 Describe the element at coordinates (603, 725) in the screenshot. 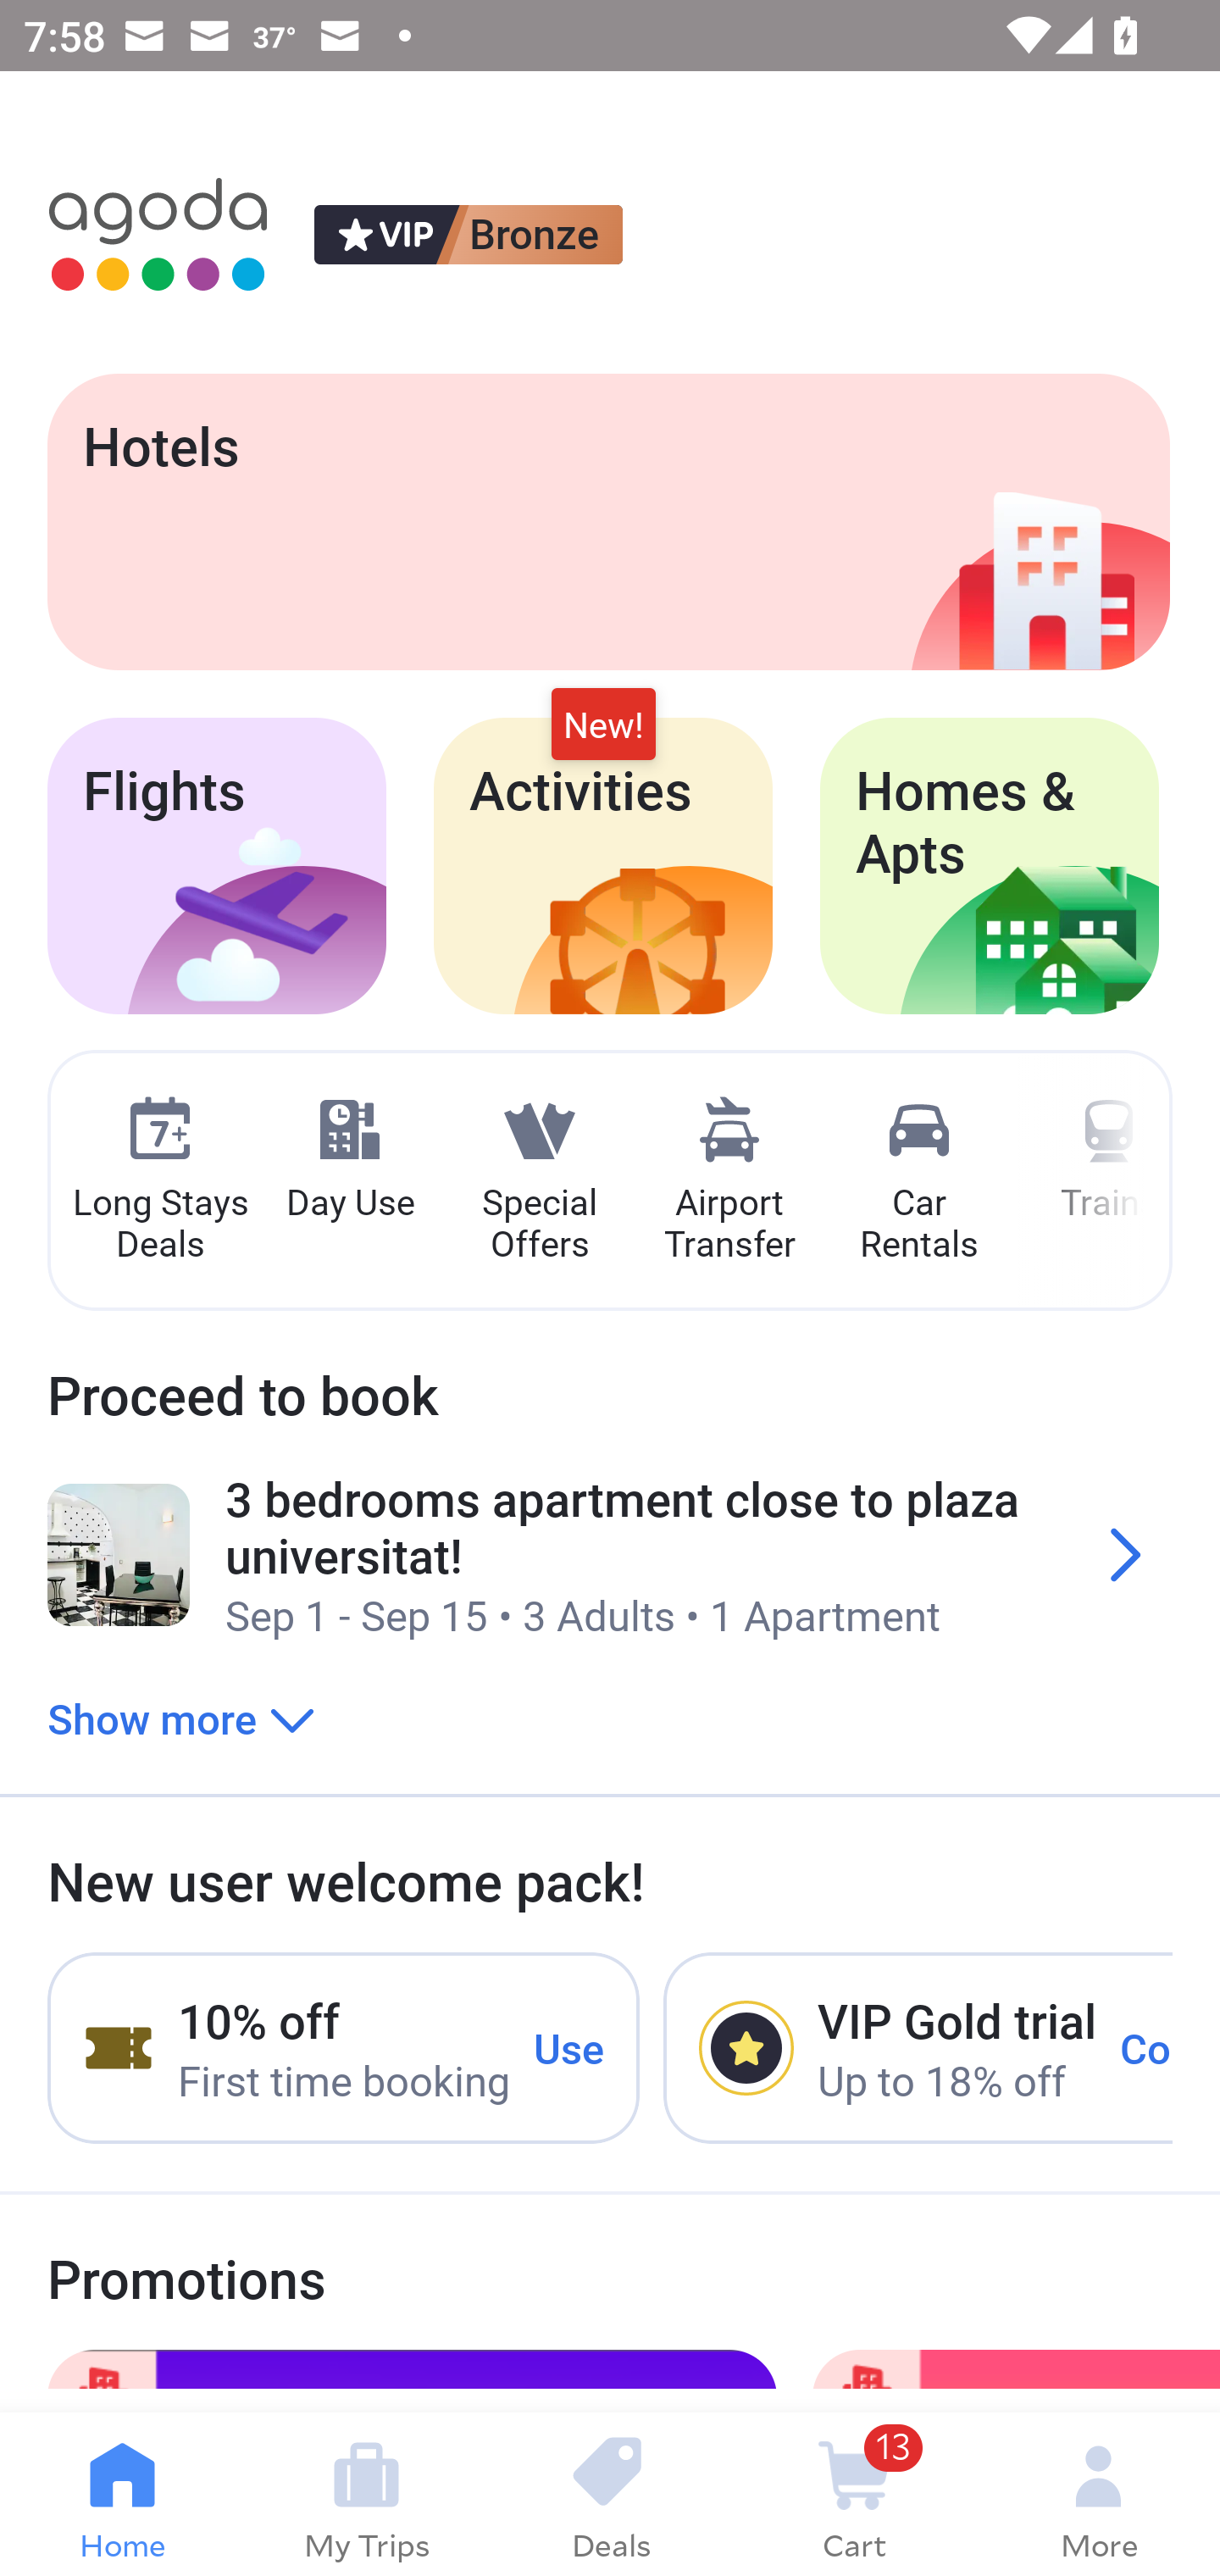

I see `New!` at that location.